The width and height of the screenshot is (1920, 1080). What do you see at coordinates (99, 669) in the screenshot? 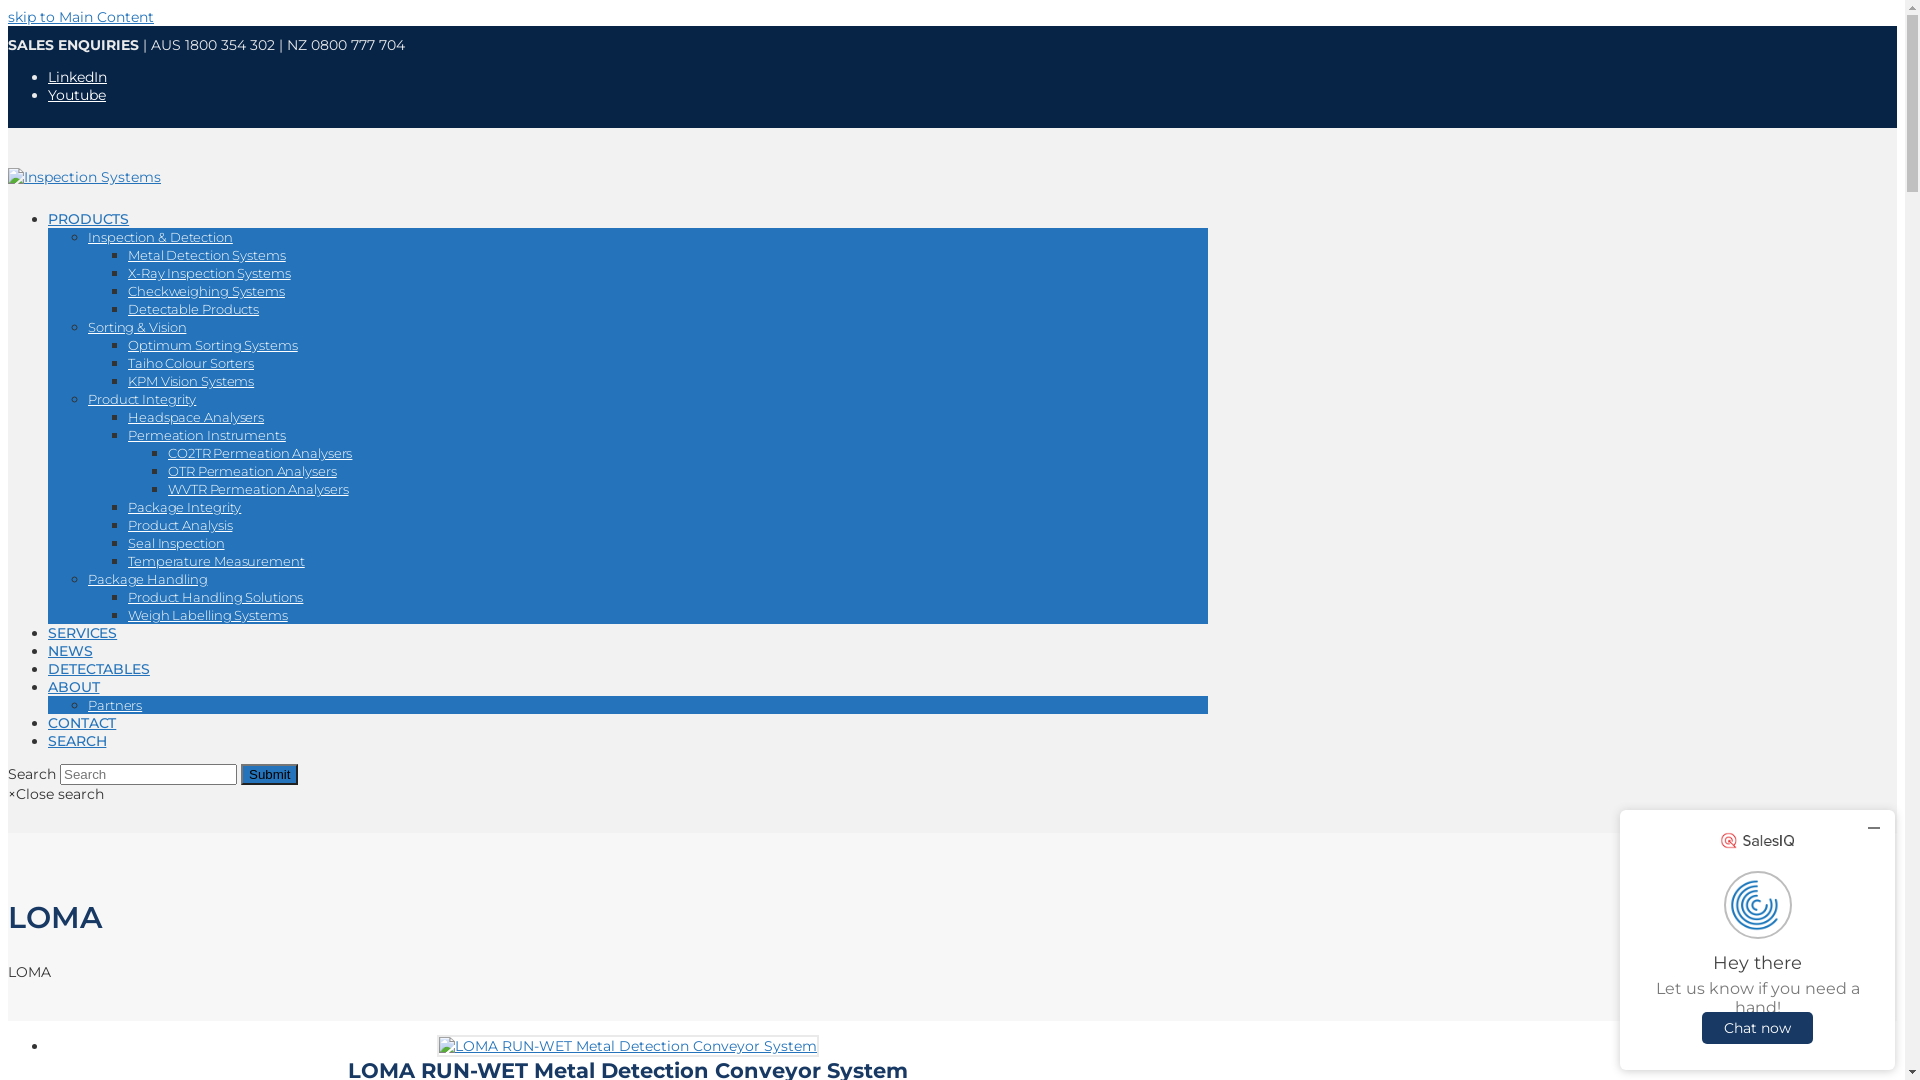
I see `DETECTABLES` at bounding box center [99, 669].